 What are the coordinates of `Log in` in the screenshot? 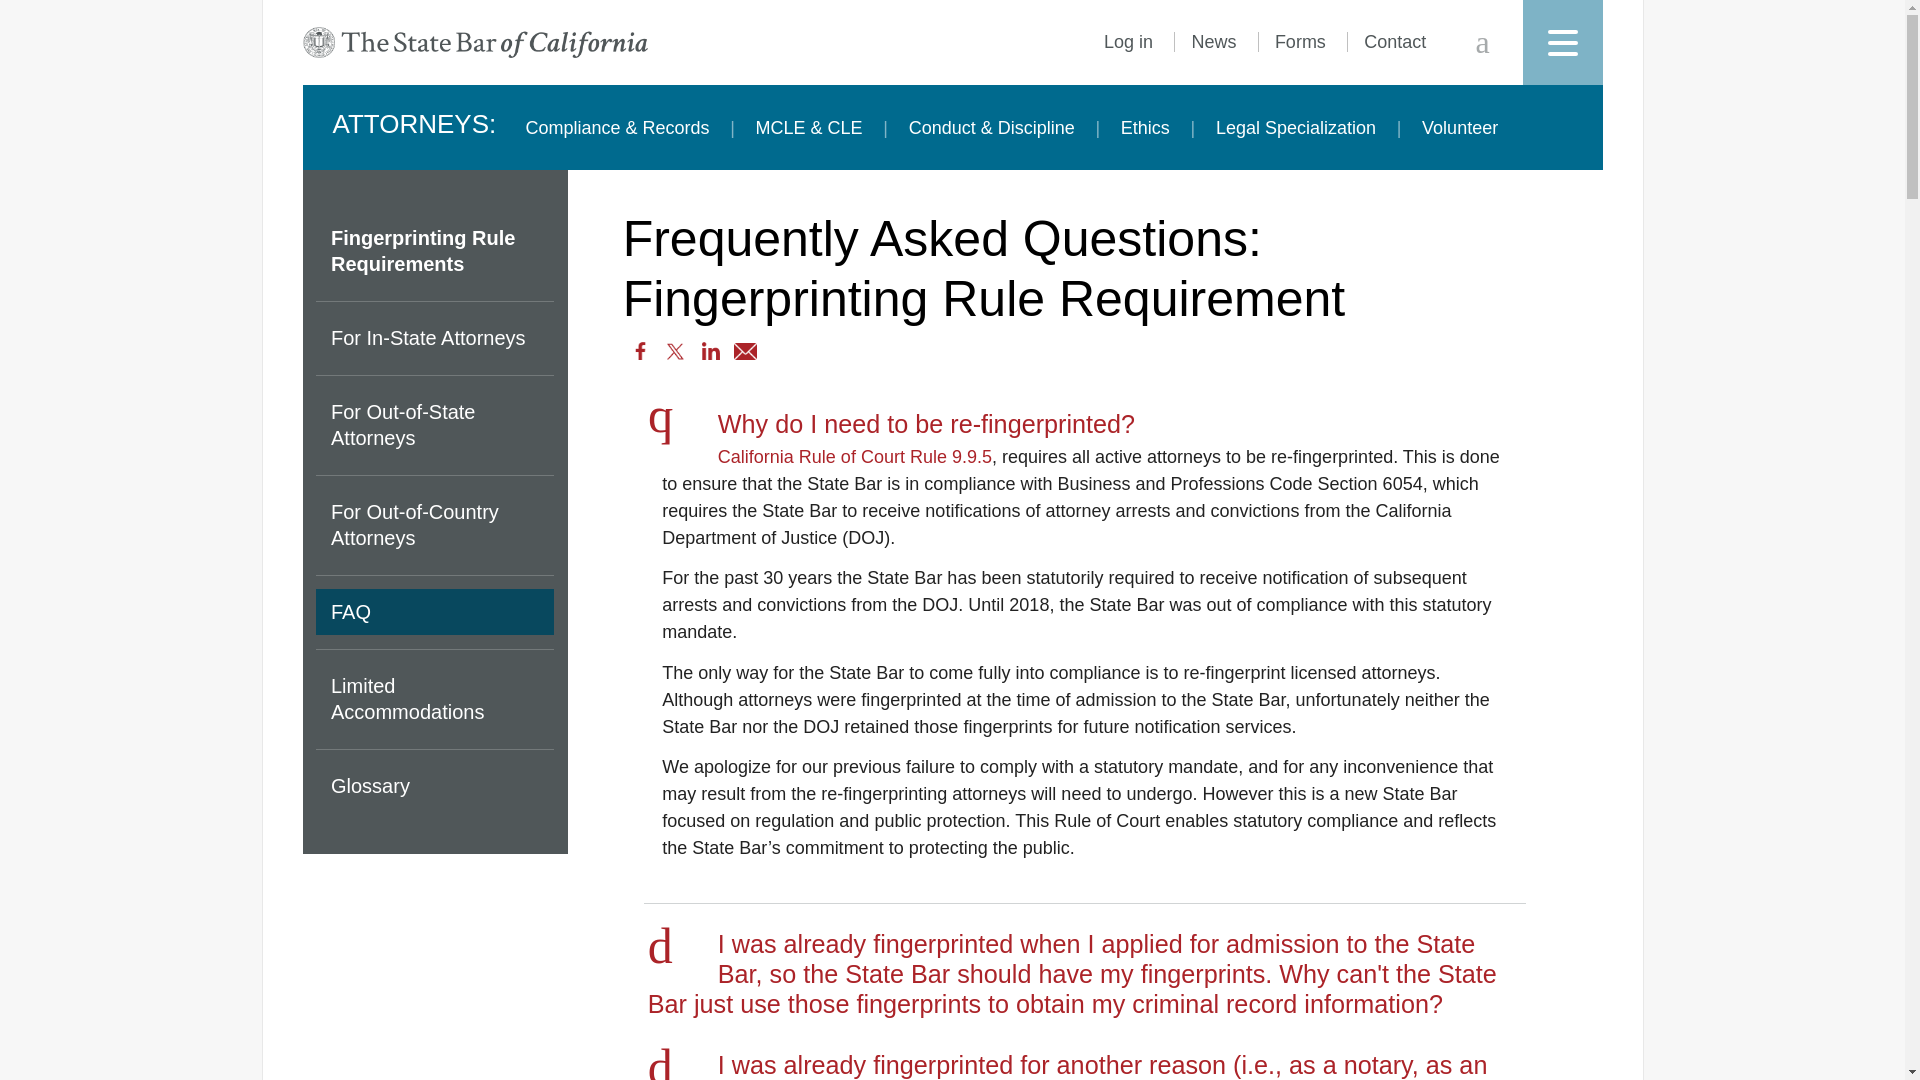 It's located at (1128, 42).